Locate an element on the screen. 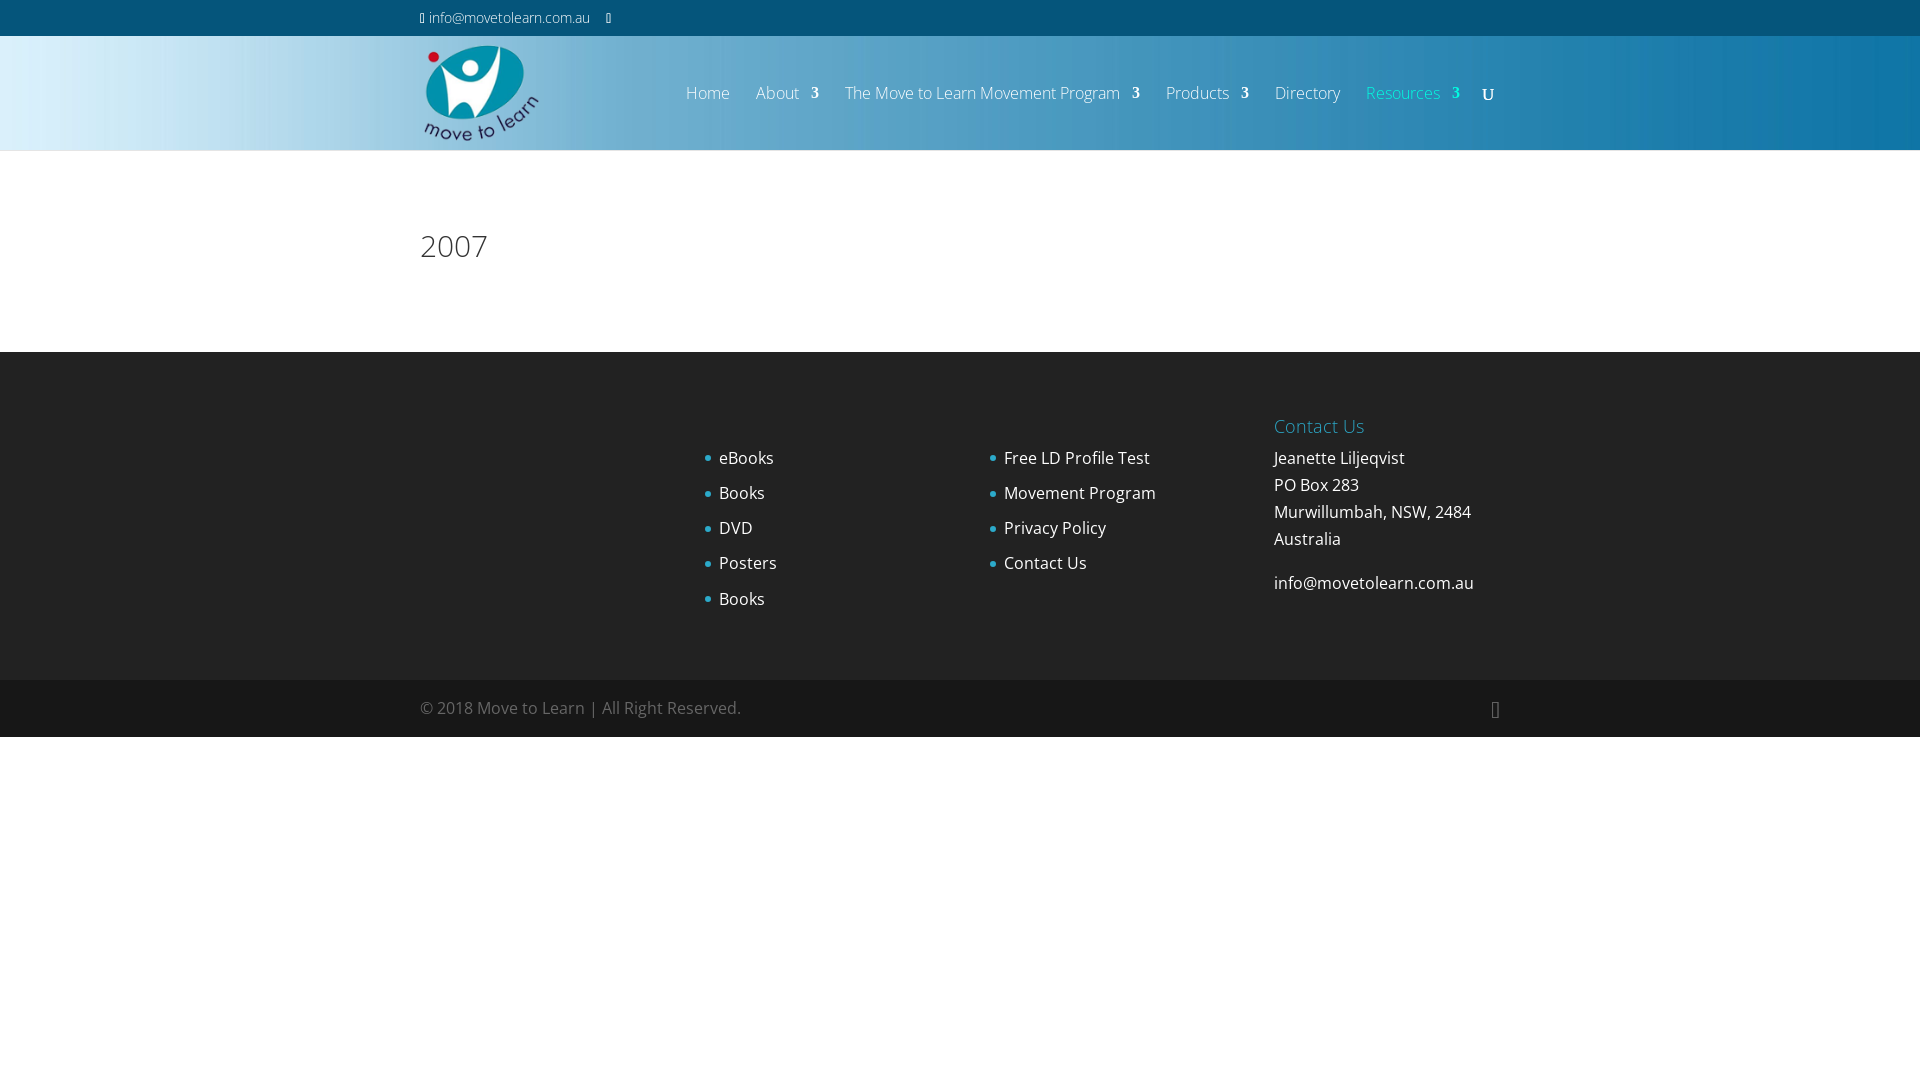 The image size is (1920, 1080). info@movetolearn.com.au is located at coordinates (505, 18).